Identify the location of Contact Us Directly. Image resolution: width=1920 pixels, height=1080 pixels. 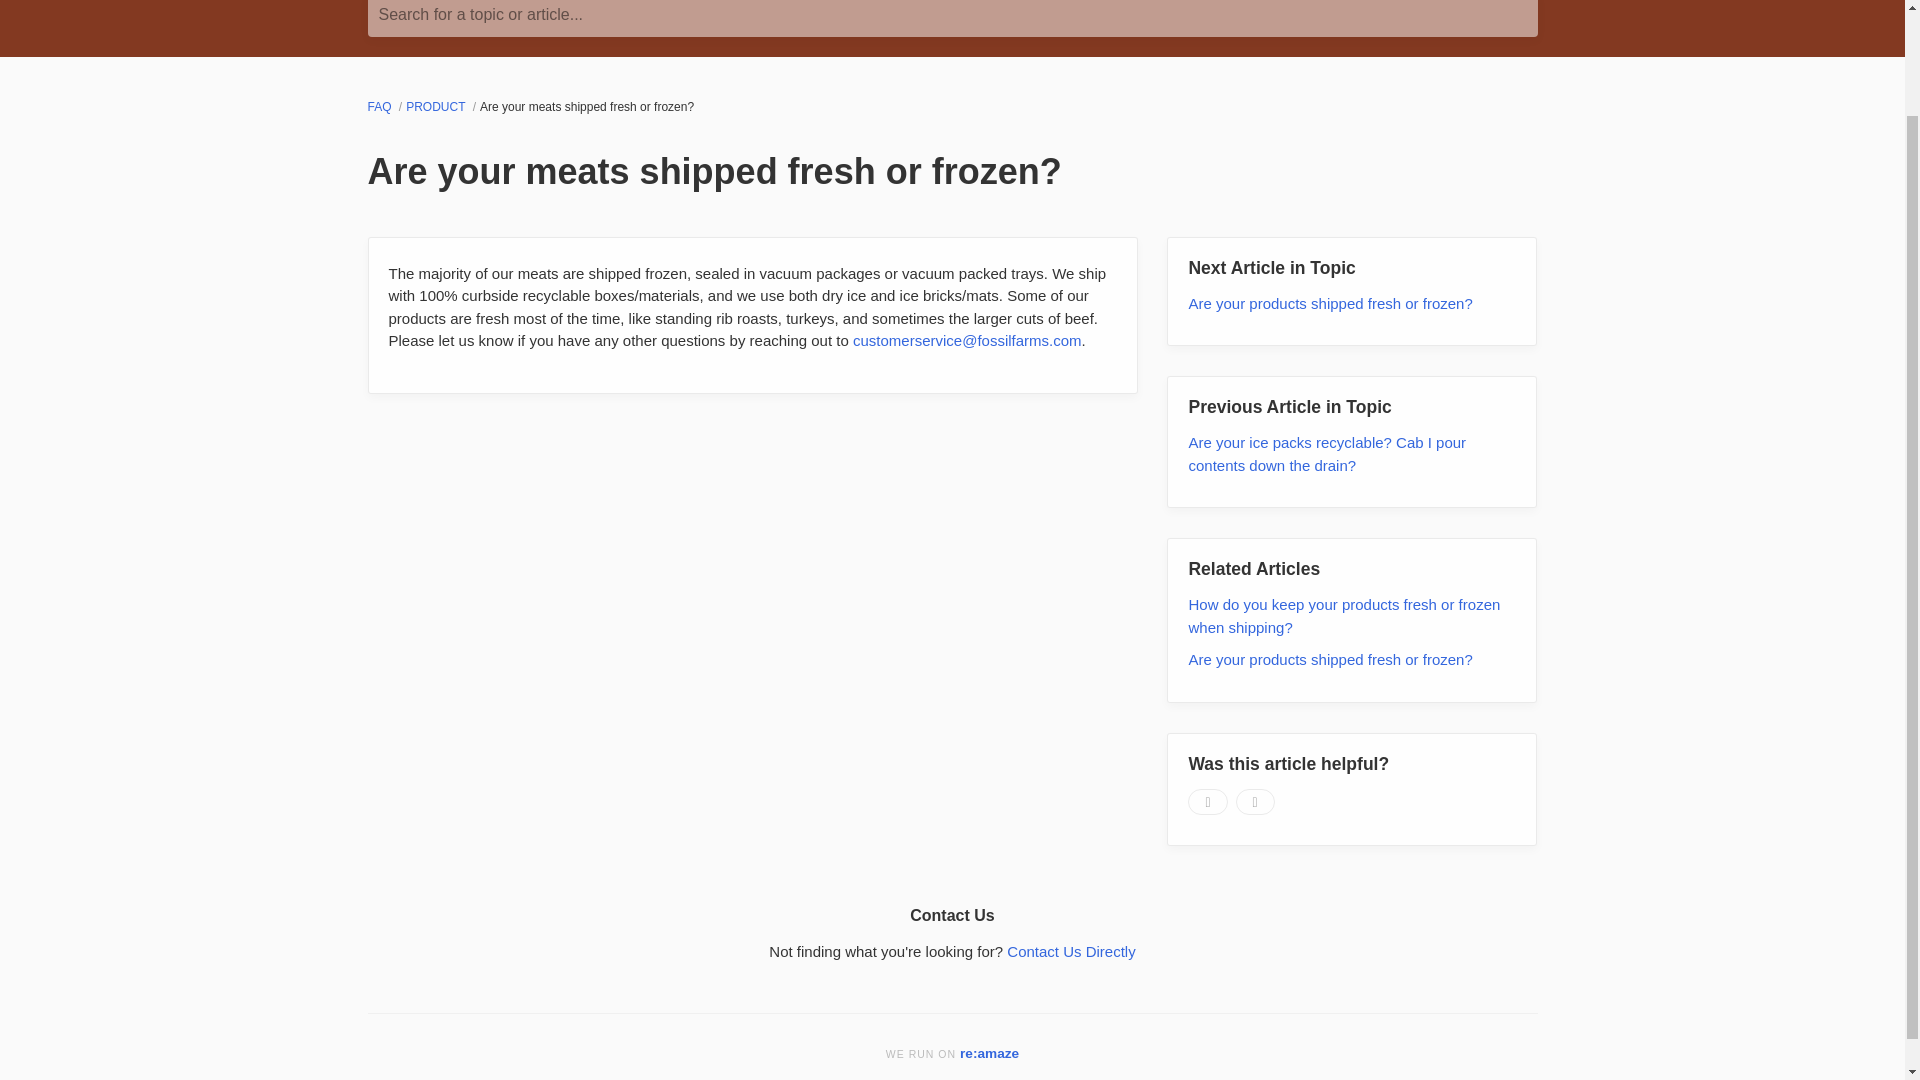
(1070, 951).